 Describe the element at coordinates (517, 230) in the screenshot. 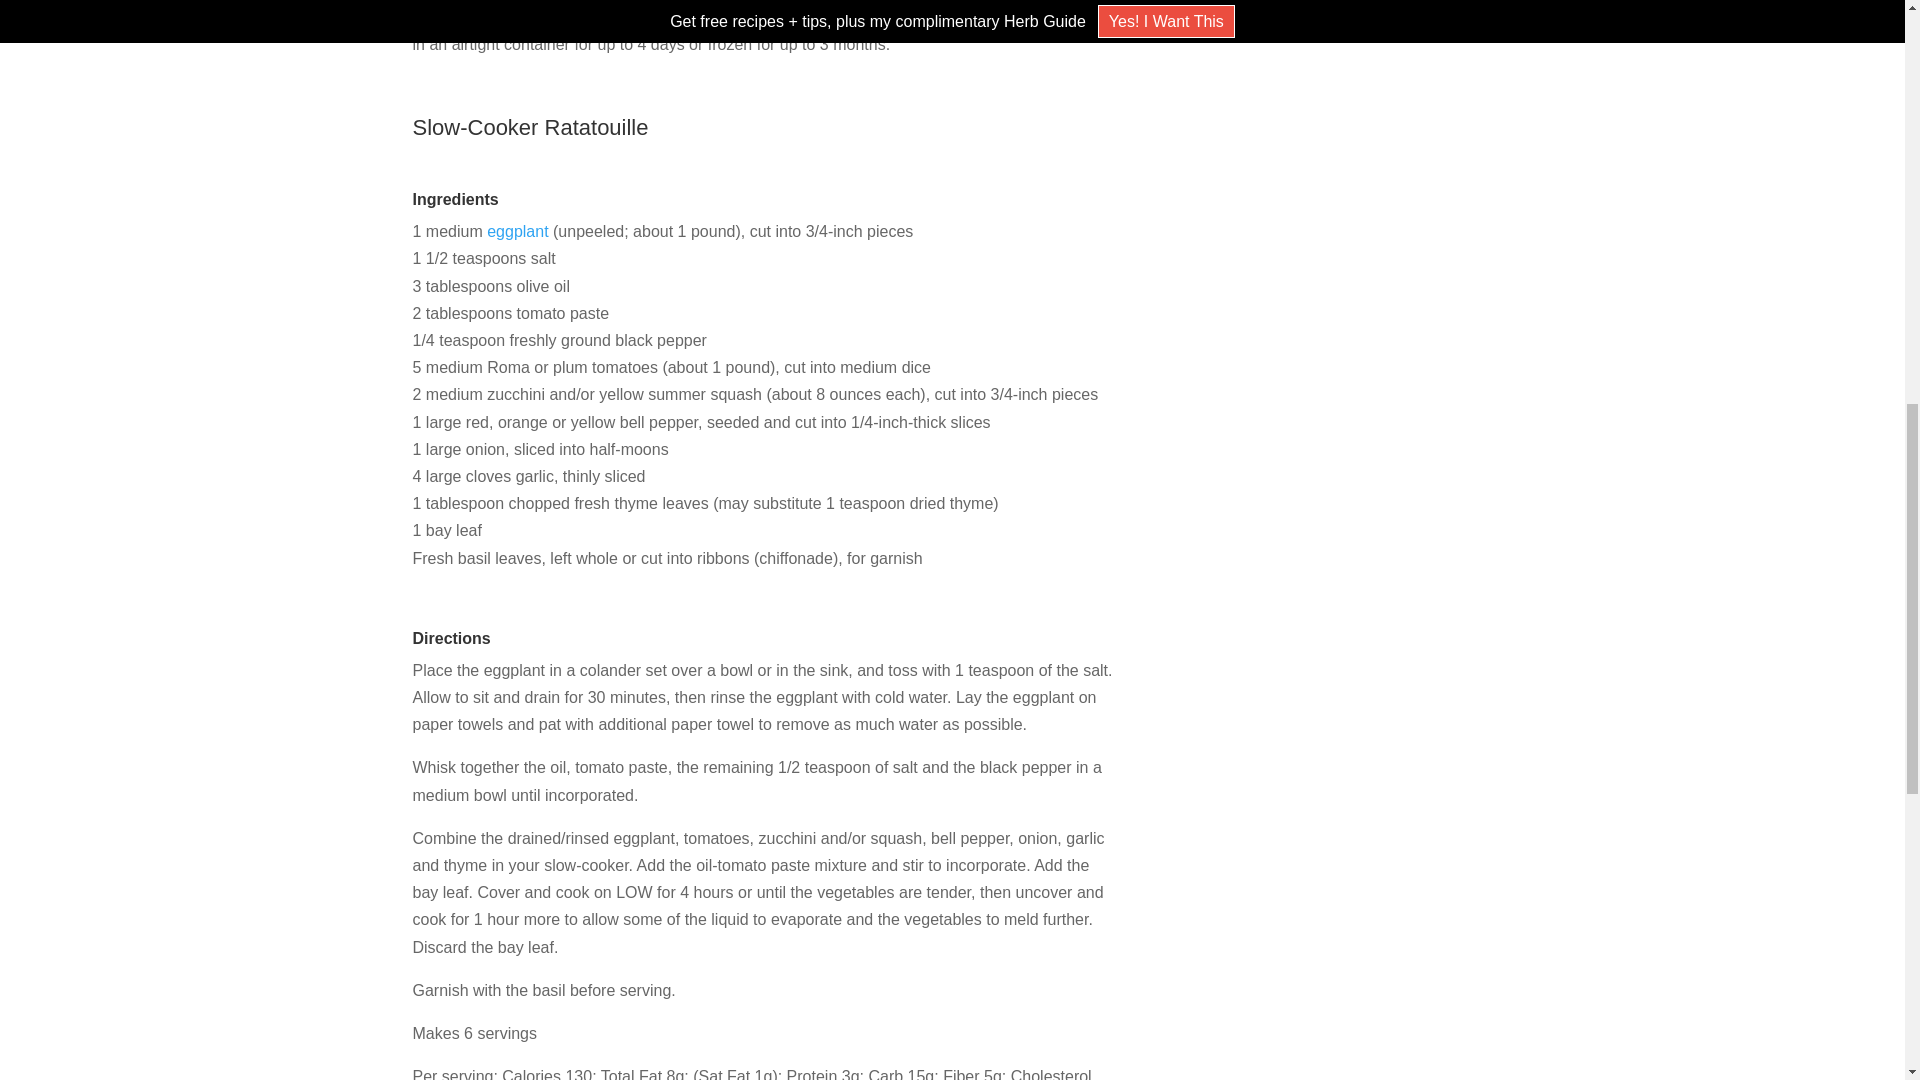

I see `eggplant` at that location.